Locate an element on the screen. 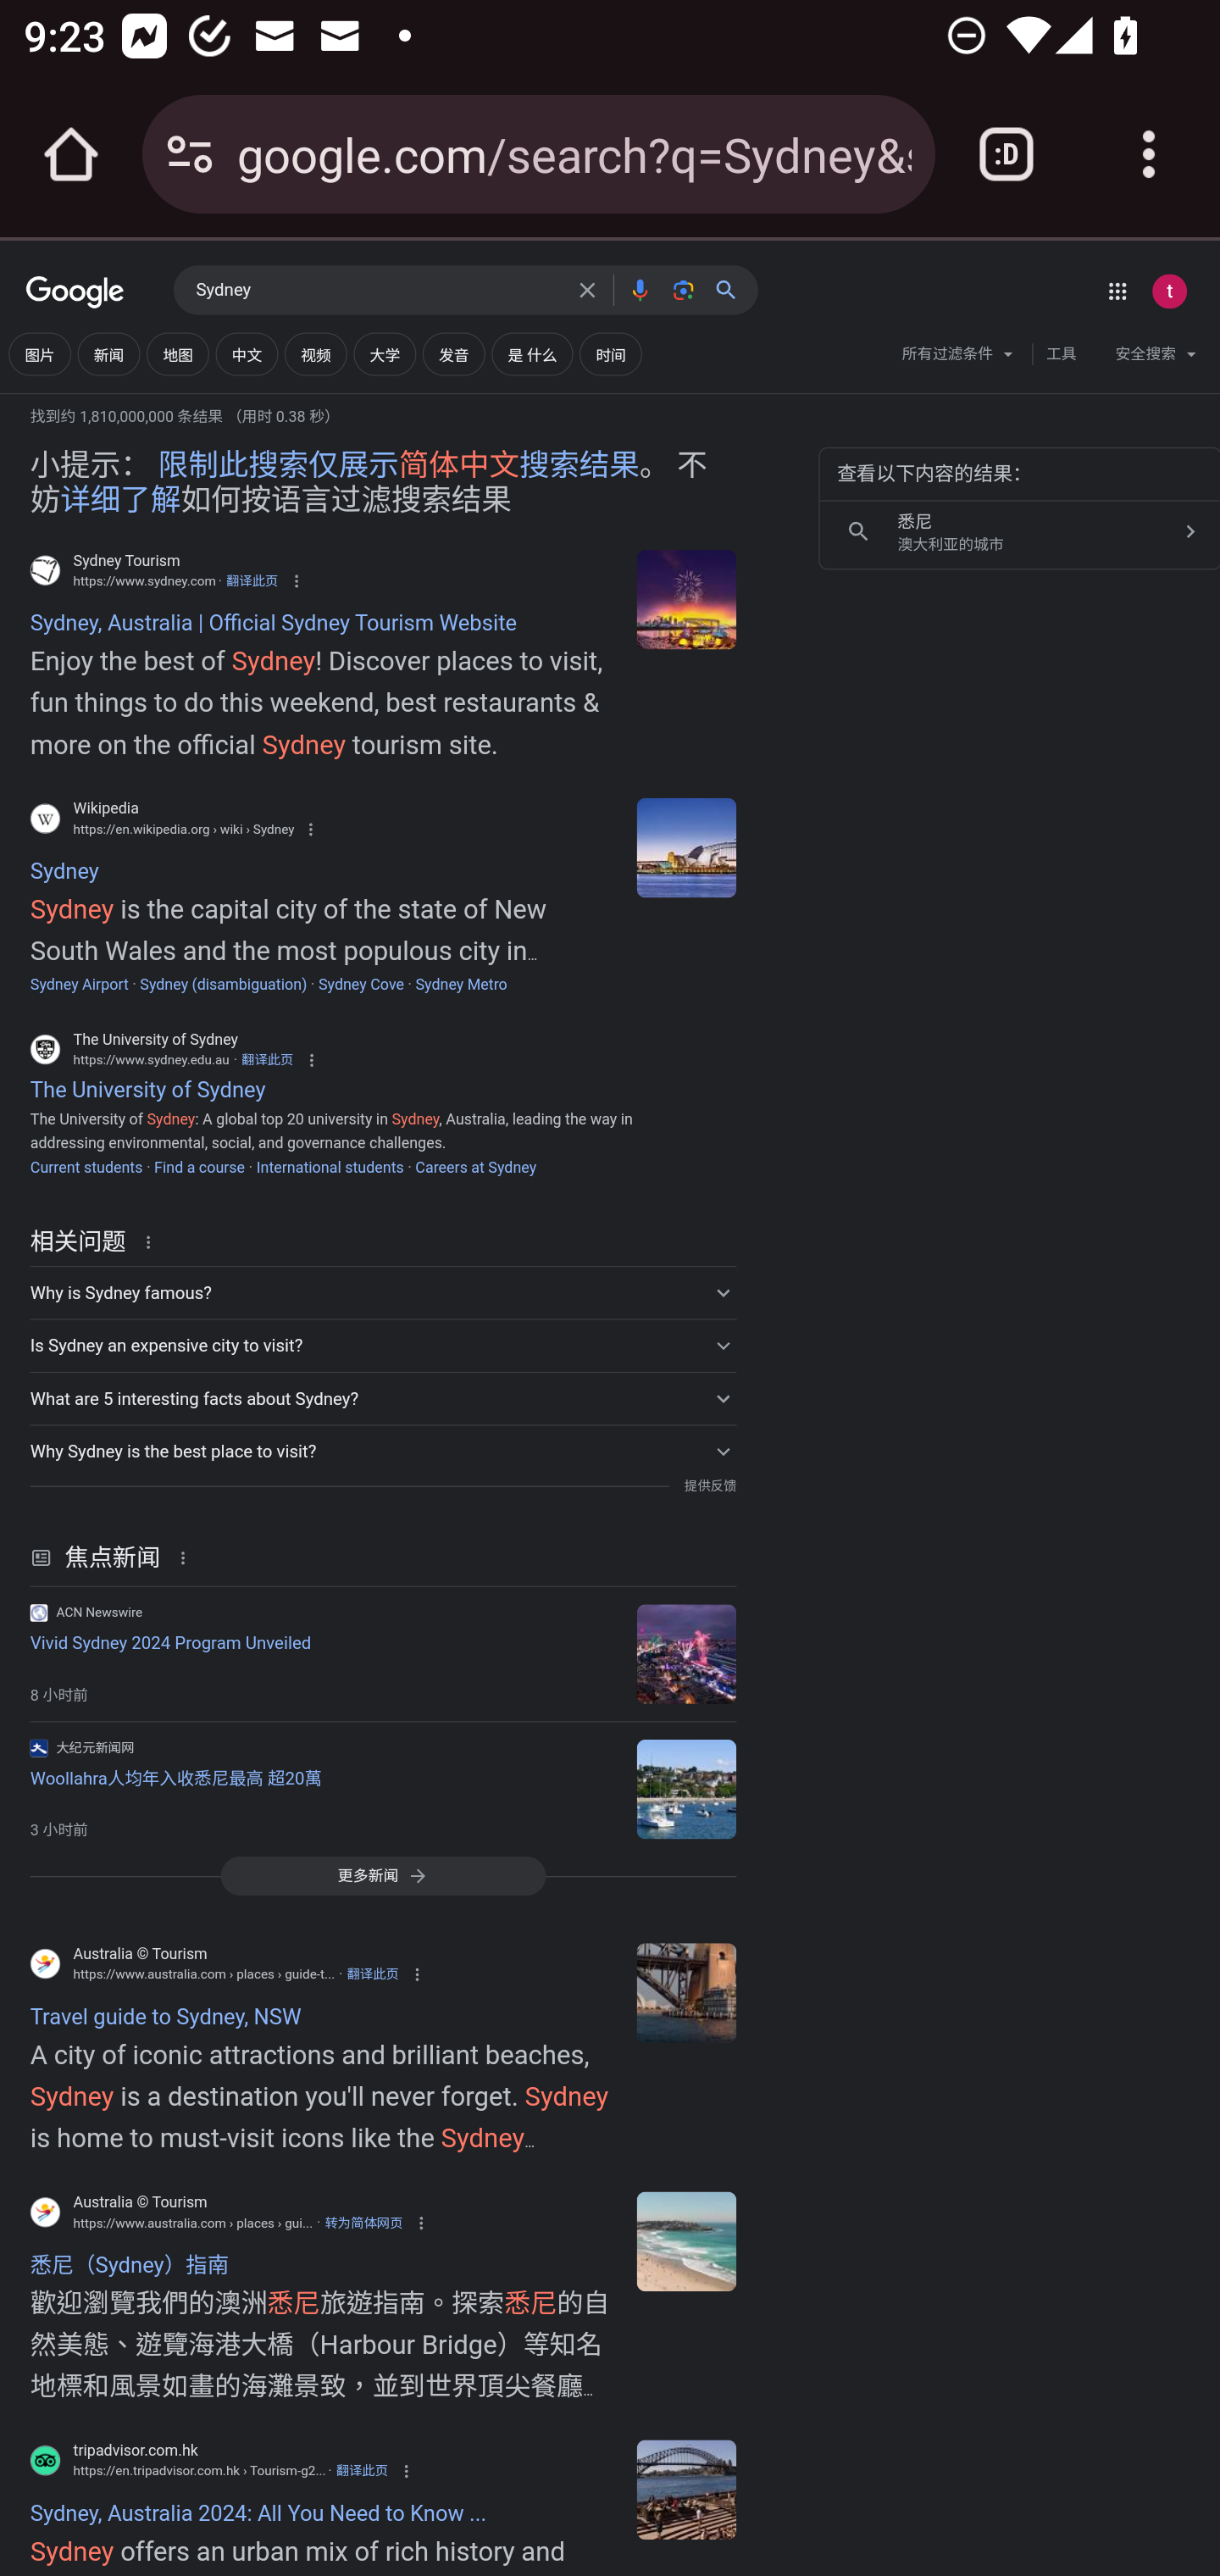  添加“时间” 时间 is located at coordinates (610, 354).